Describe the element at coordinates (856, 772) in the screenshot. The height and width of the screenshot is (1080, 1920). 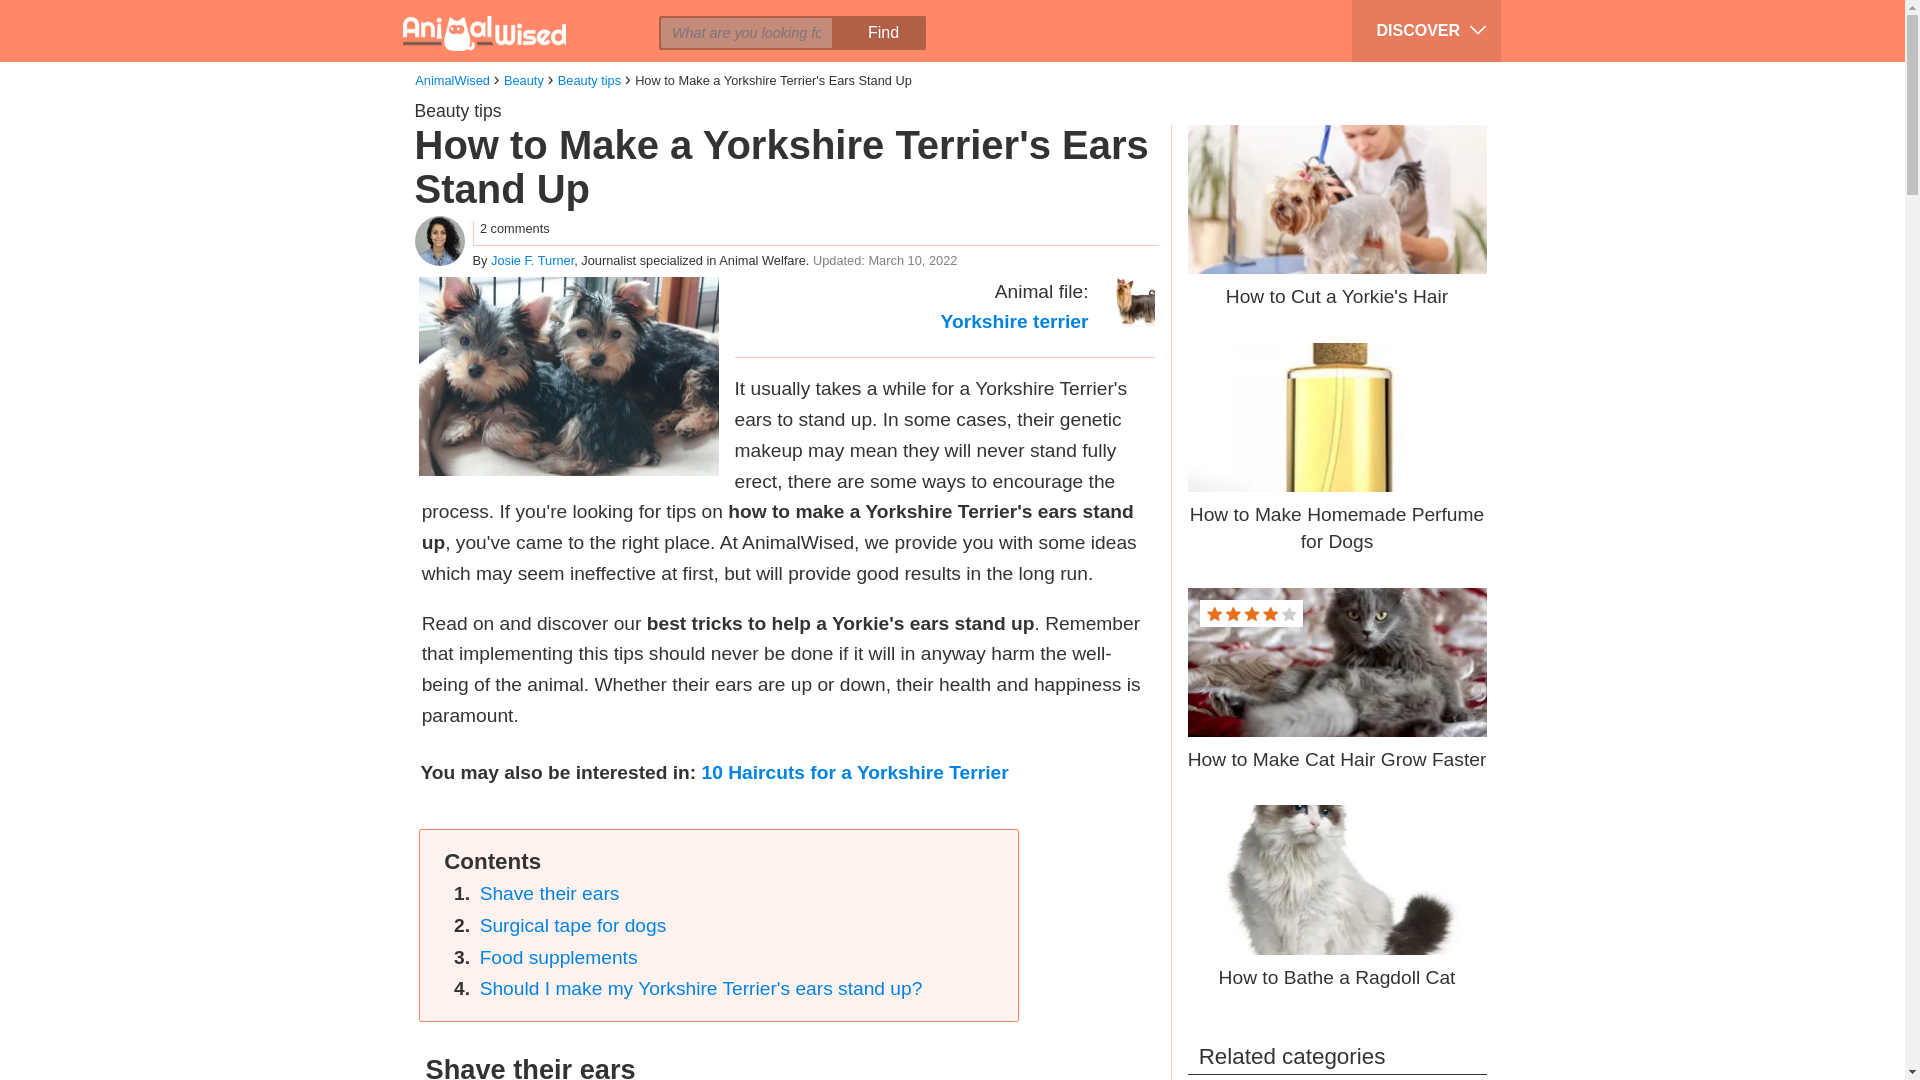
I see `10 Haircuts for a Yorkshire Terrier` at that location.